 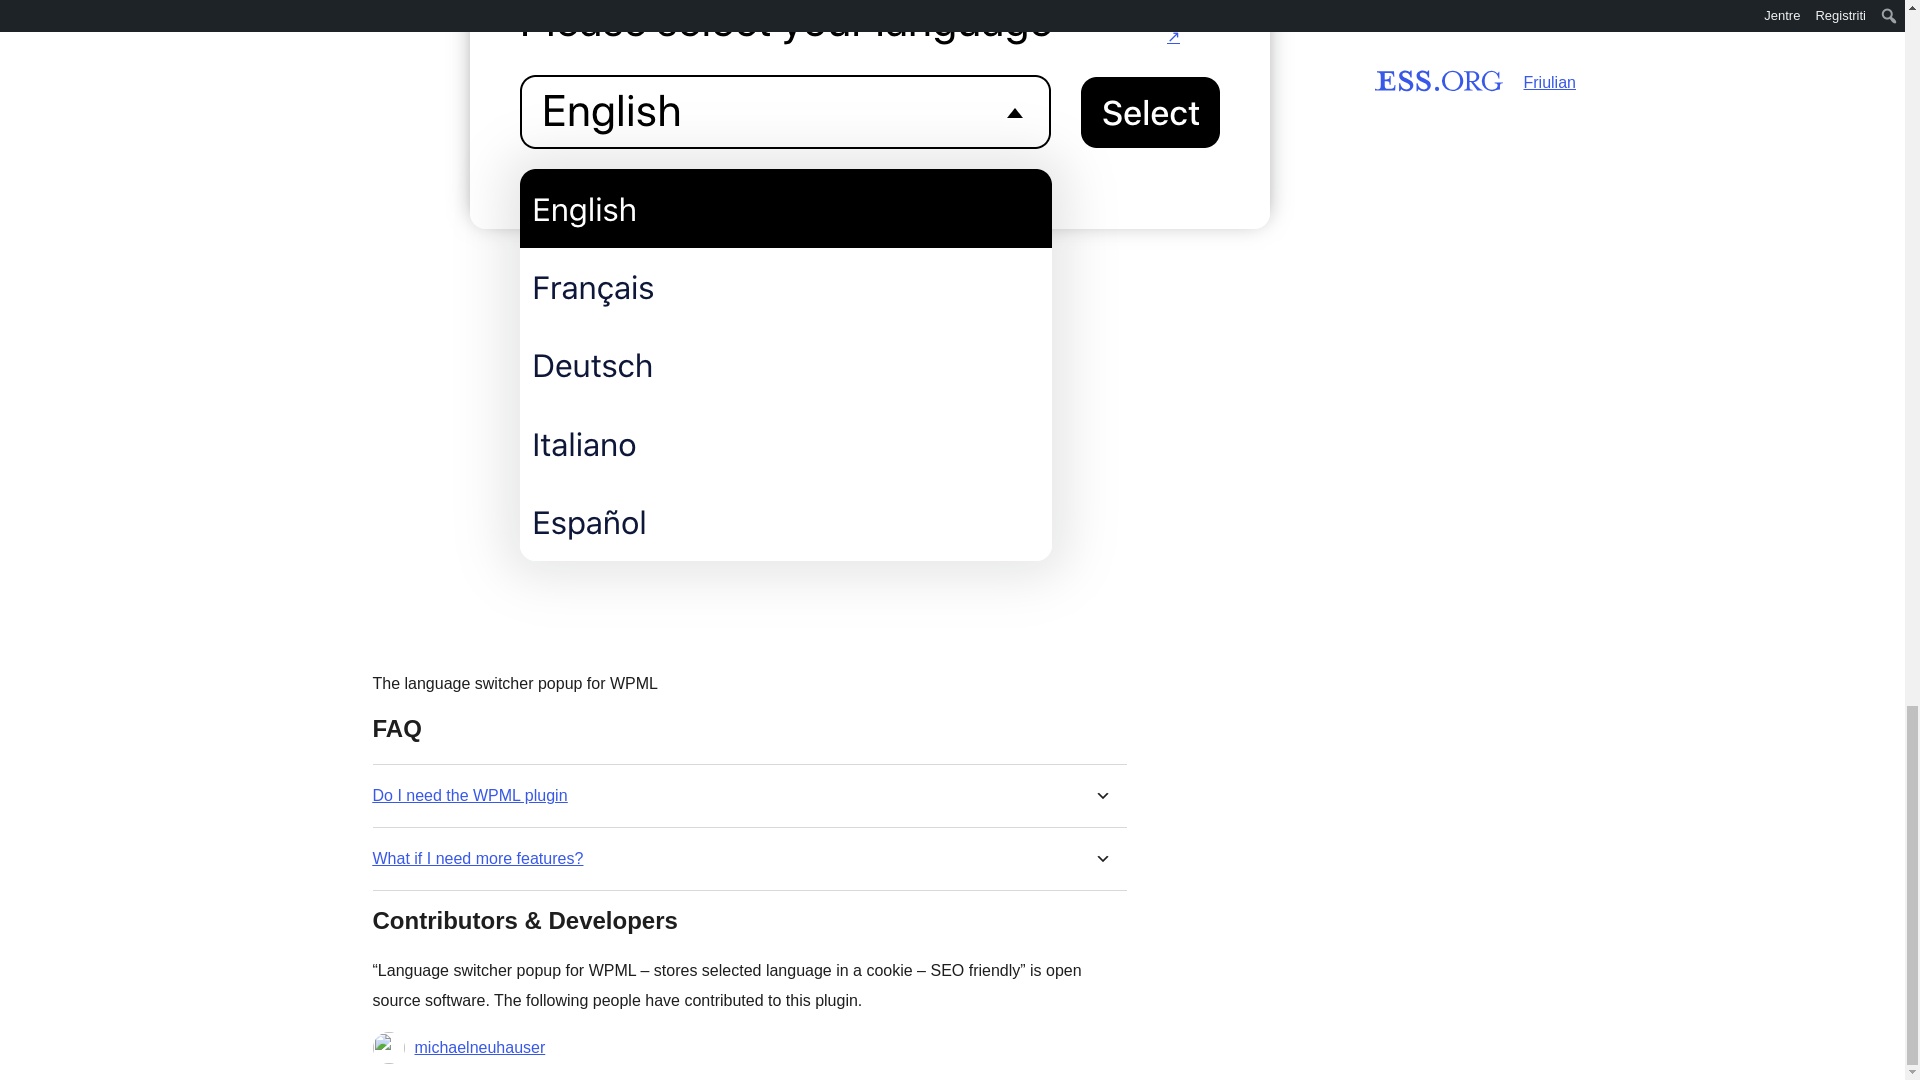 What do you see at coordinates (1338, 77) in the screenshot?
I see `WordPress.org` at bounding box center [1338, 77].